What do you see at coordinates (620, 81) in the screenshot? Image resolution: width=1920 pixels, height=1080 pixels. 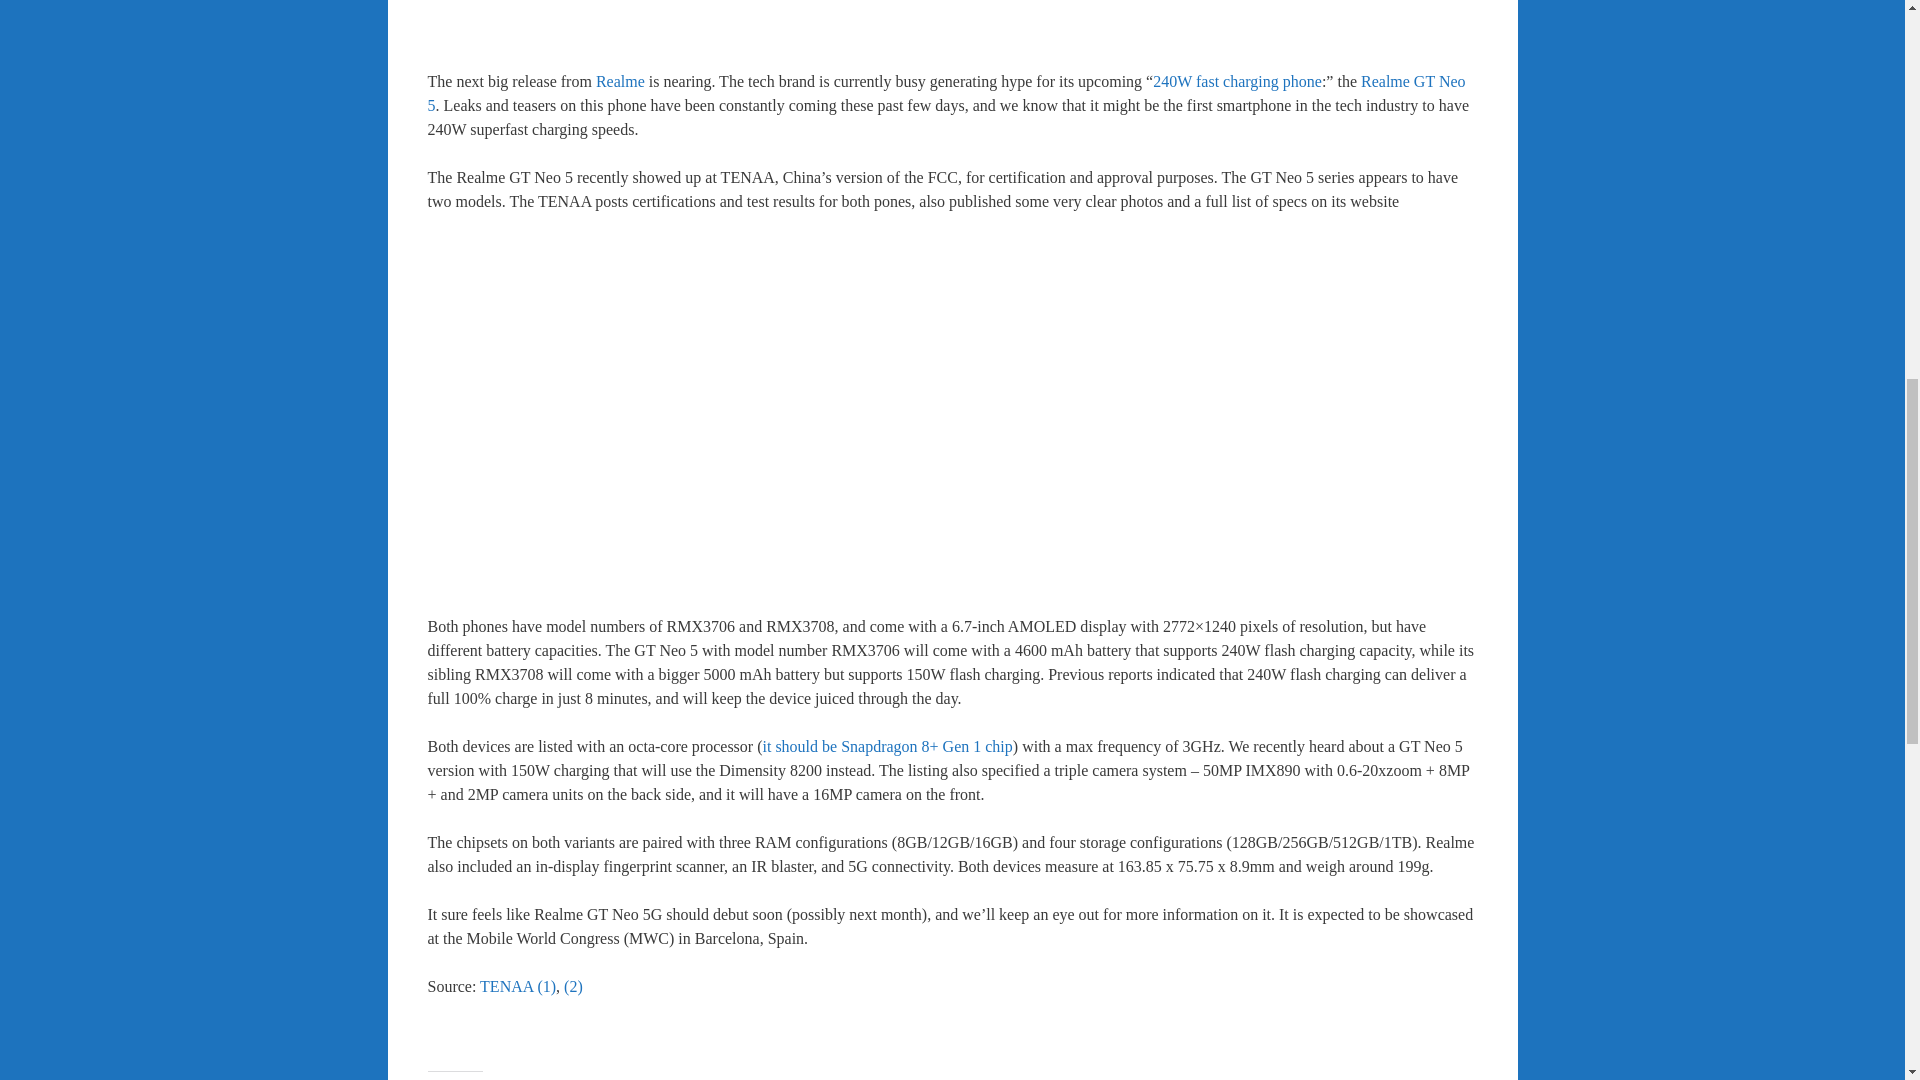 I see `Realme` at bounding box center [620, 81].